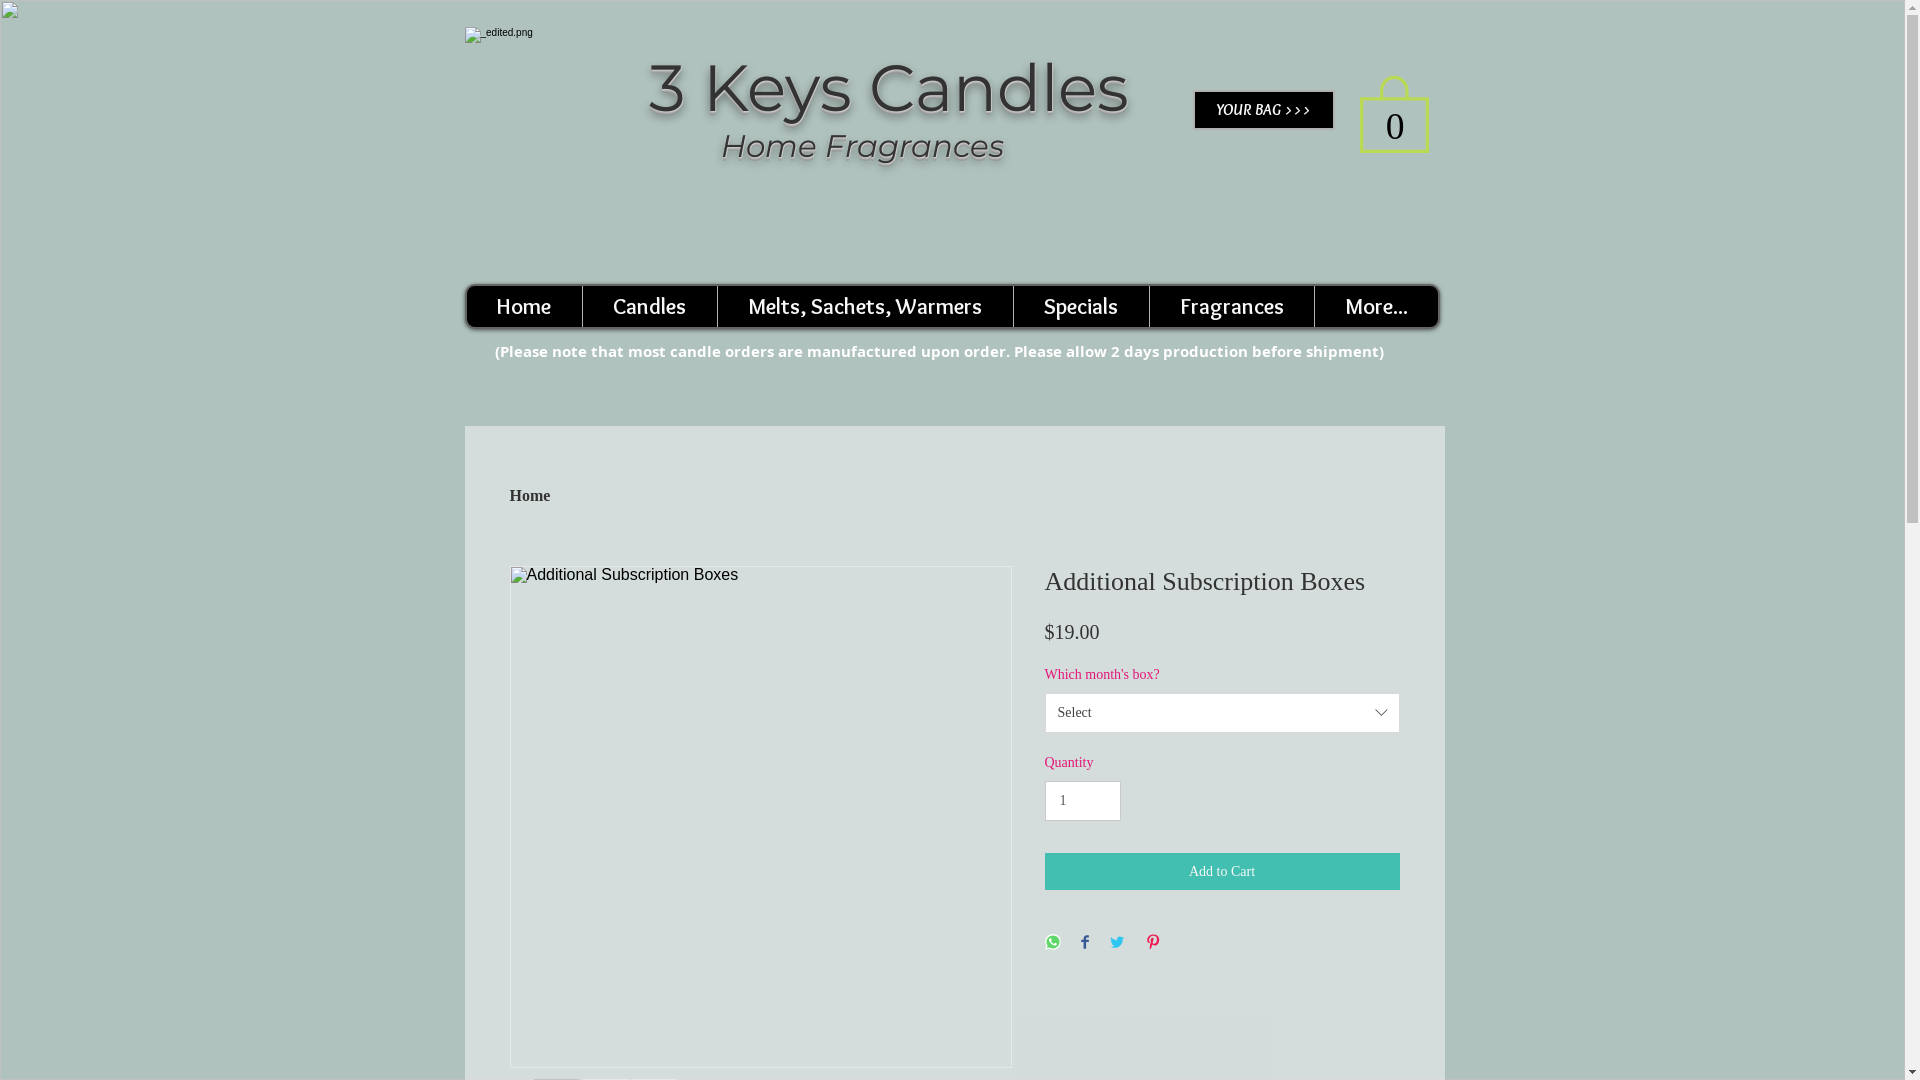 This screenshot has width=1920, height=1080. Describe the element at coordinates (530, 496) in the screenshot. I see `Home` at that location.